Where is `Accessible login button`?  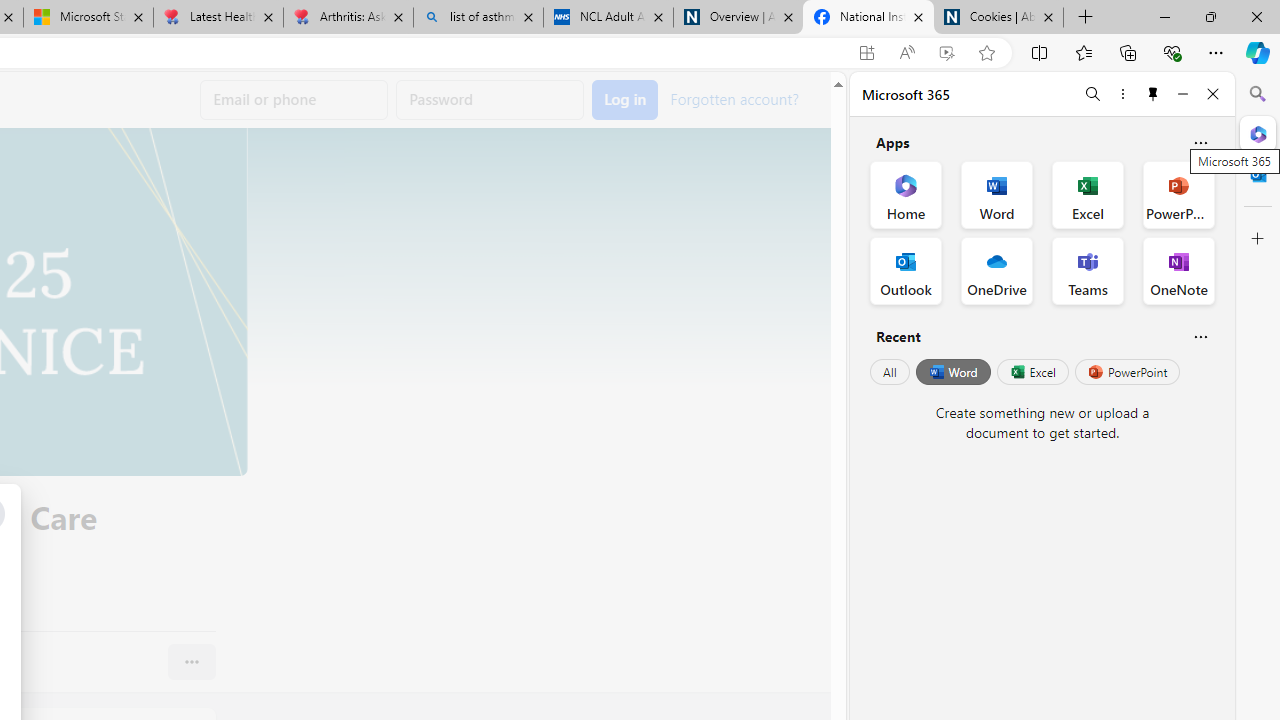 Accessible login button is located at coordinates (625, 100).